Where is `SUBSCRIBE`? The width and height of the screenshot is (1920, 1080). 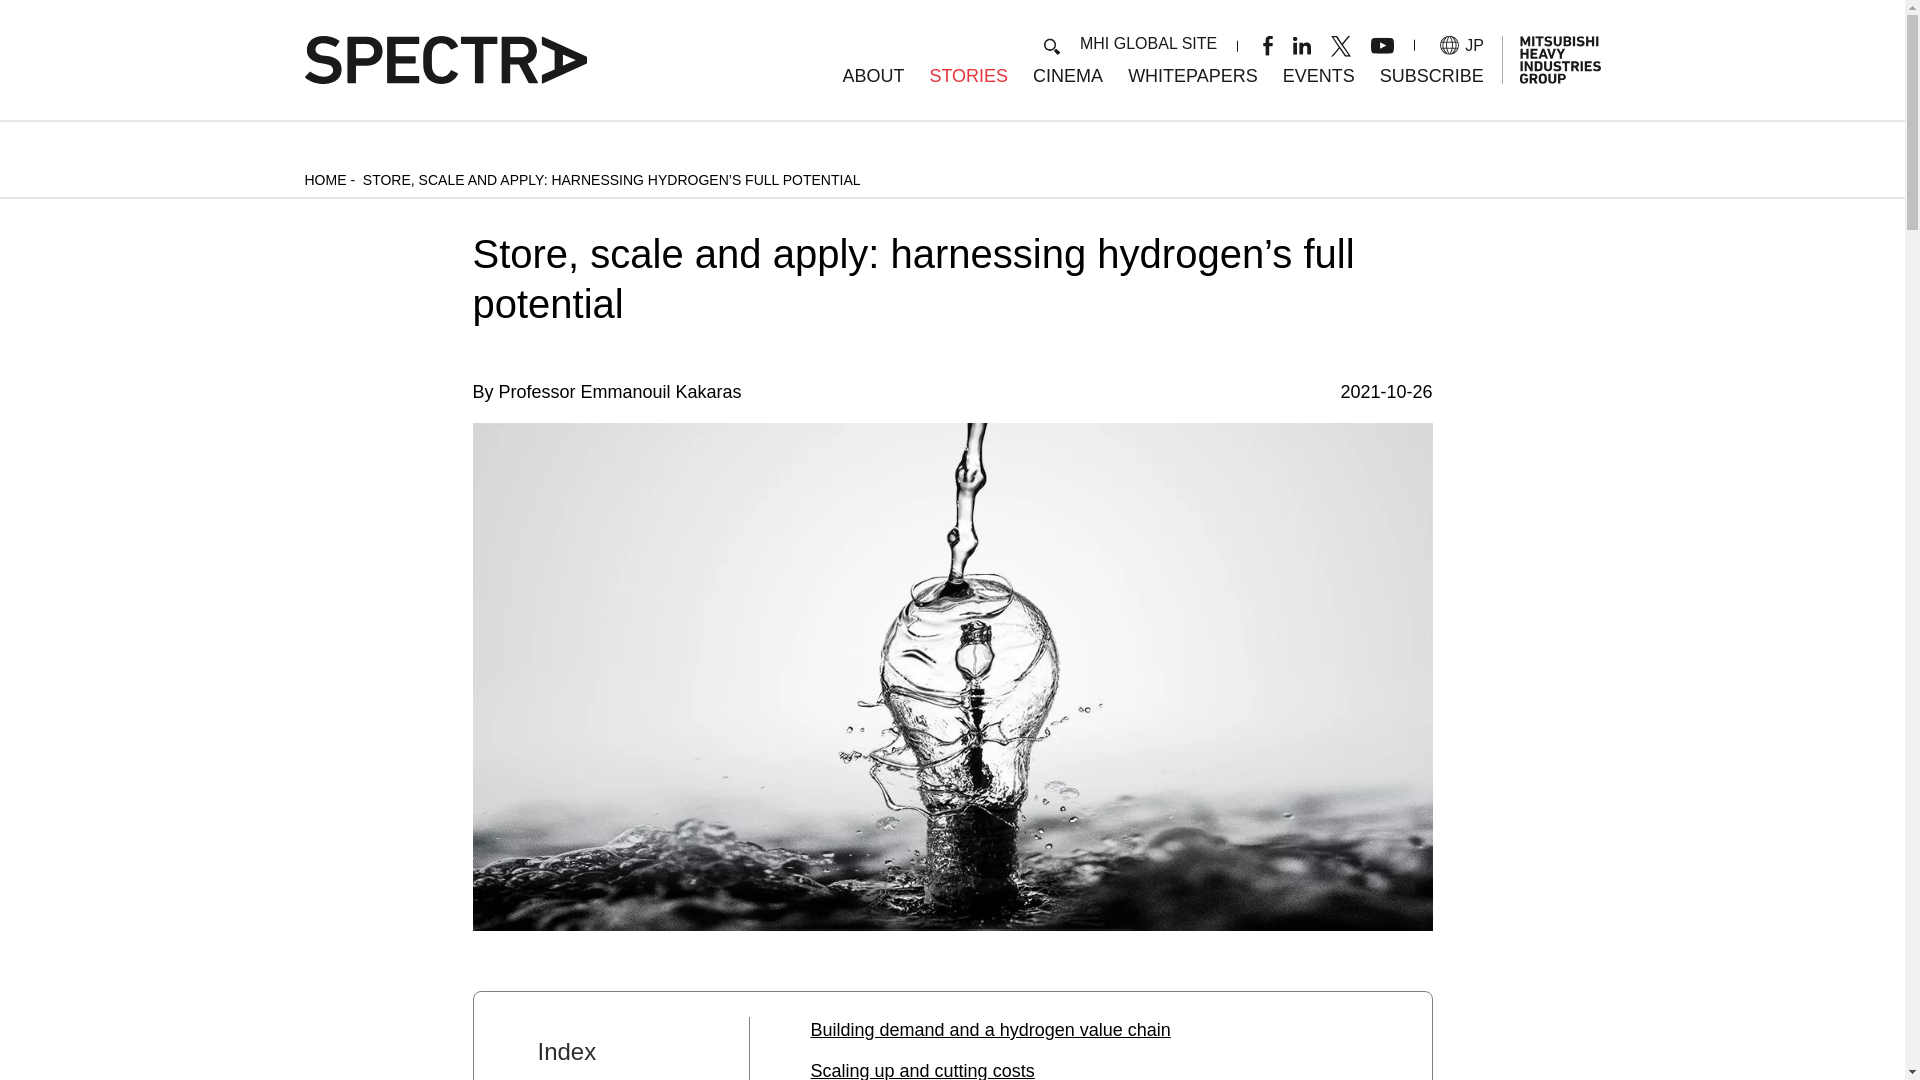
SUBSCRIBE is located at coordinates (1432, 76).